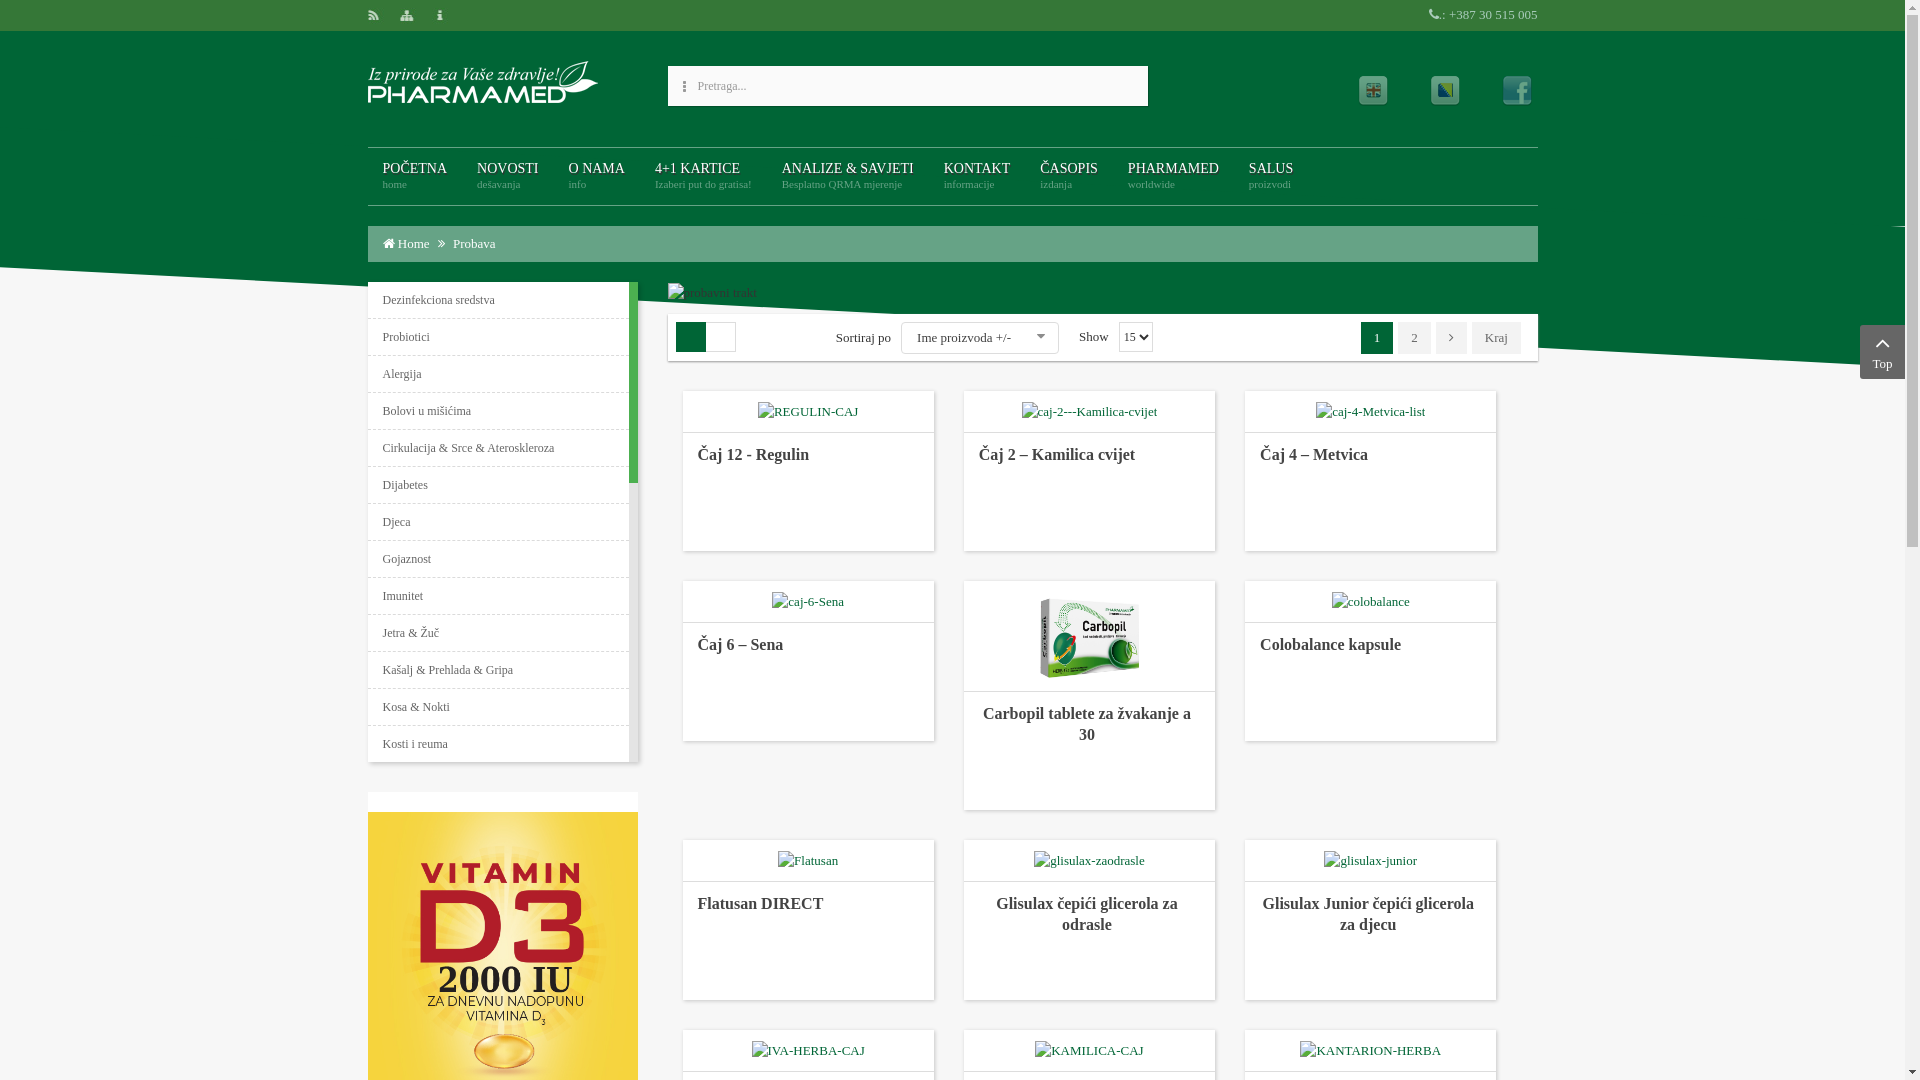  What do you see at coordinates (498, 559) in the screenshot?
I see `Gojaznost` at bounding box center [498, 559].